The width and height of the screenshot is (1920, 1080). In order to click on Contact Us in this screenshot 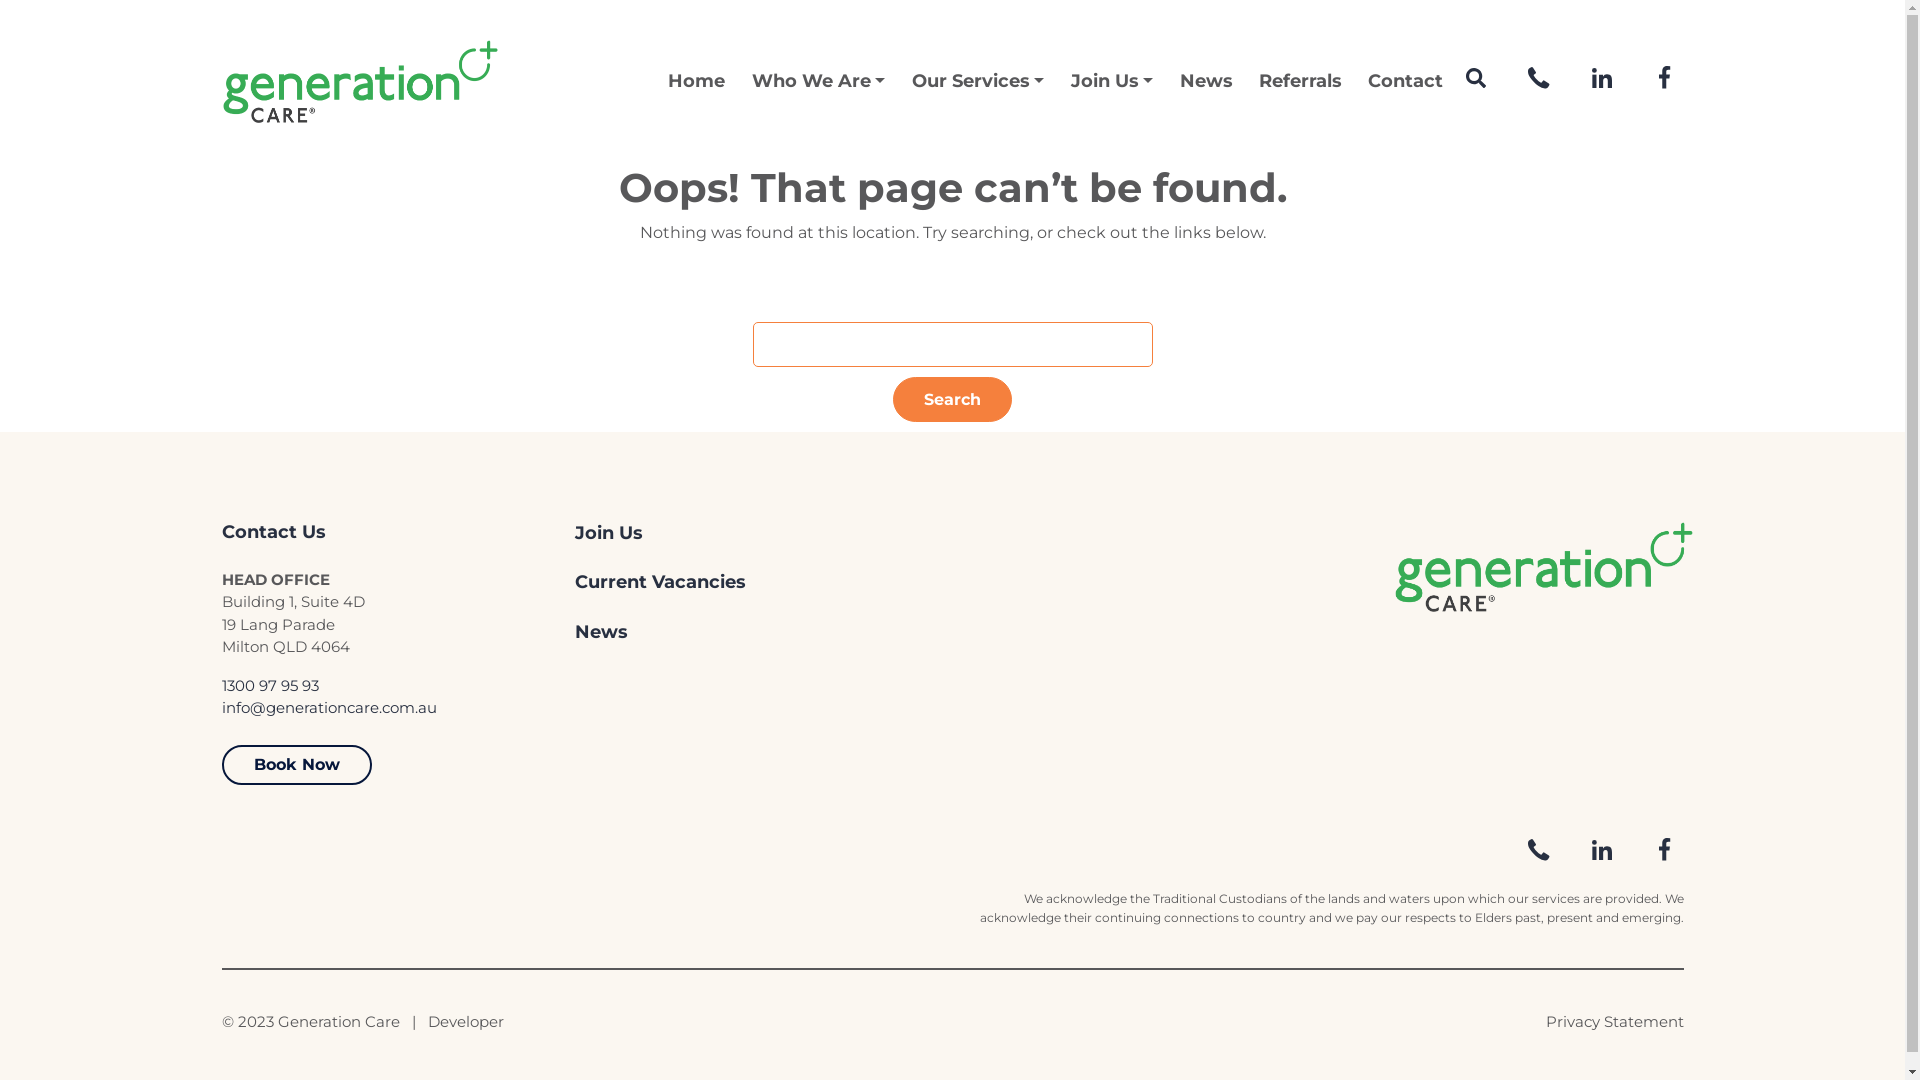, I will do `click(398, 533)`.